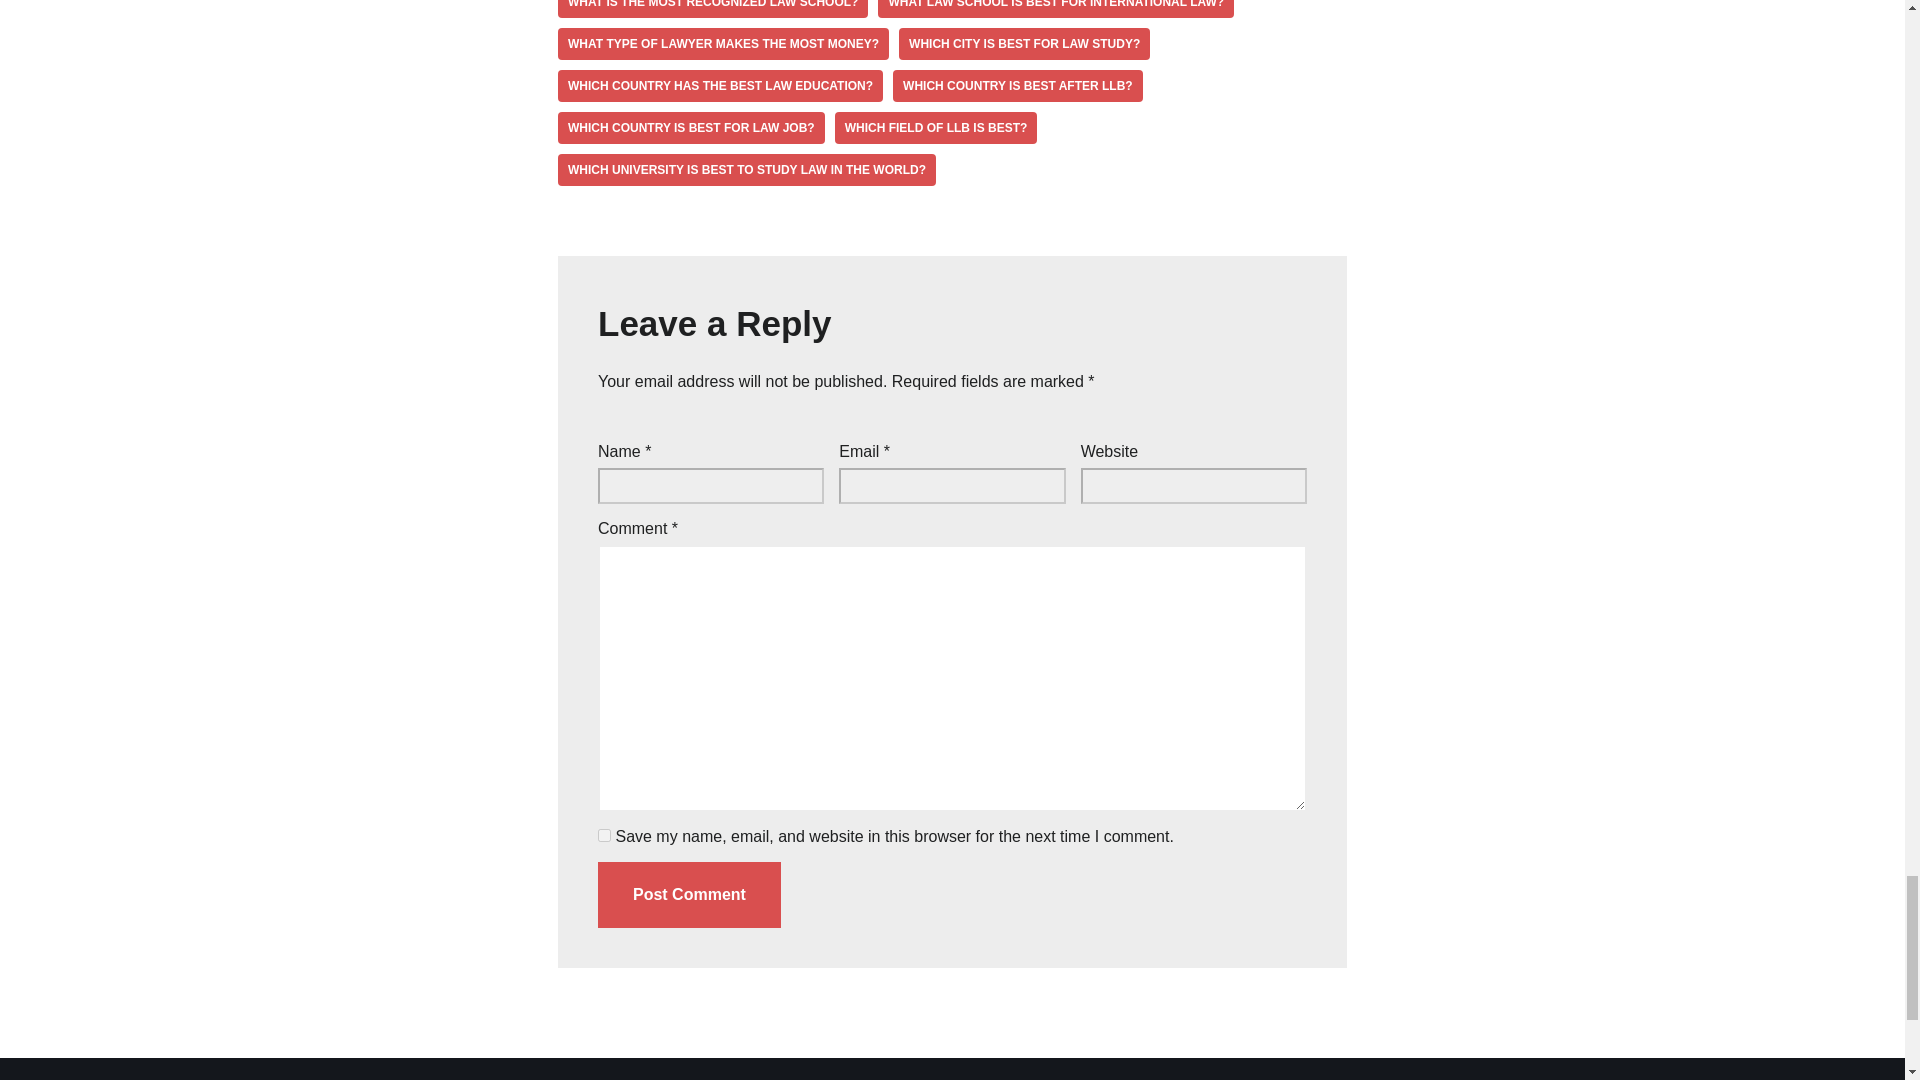 The height and width of the screenshot is (1080, 1920). What do you see at coordinates (712, 9) in the screenshot?
I see `What is the most recognized law school?` at bounding box center [712, 9].